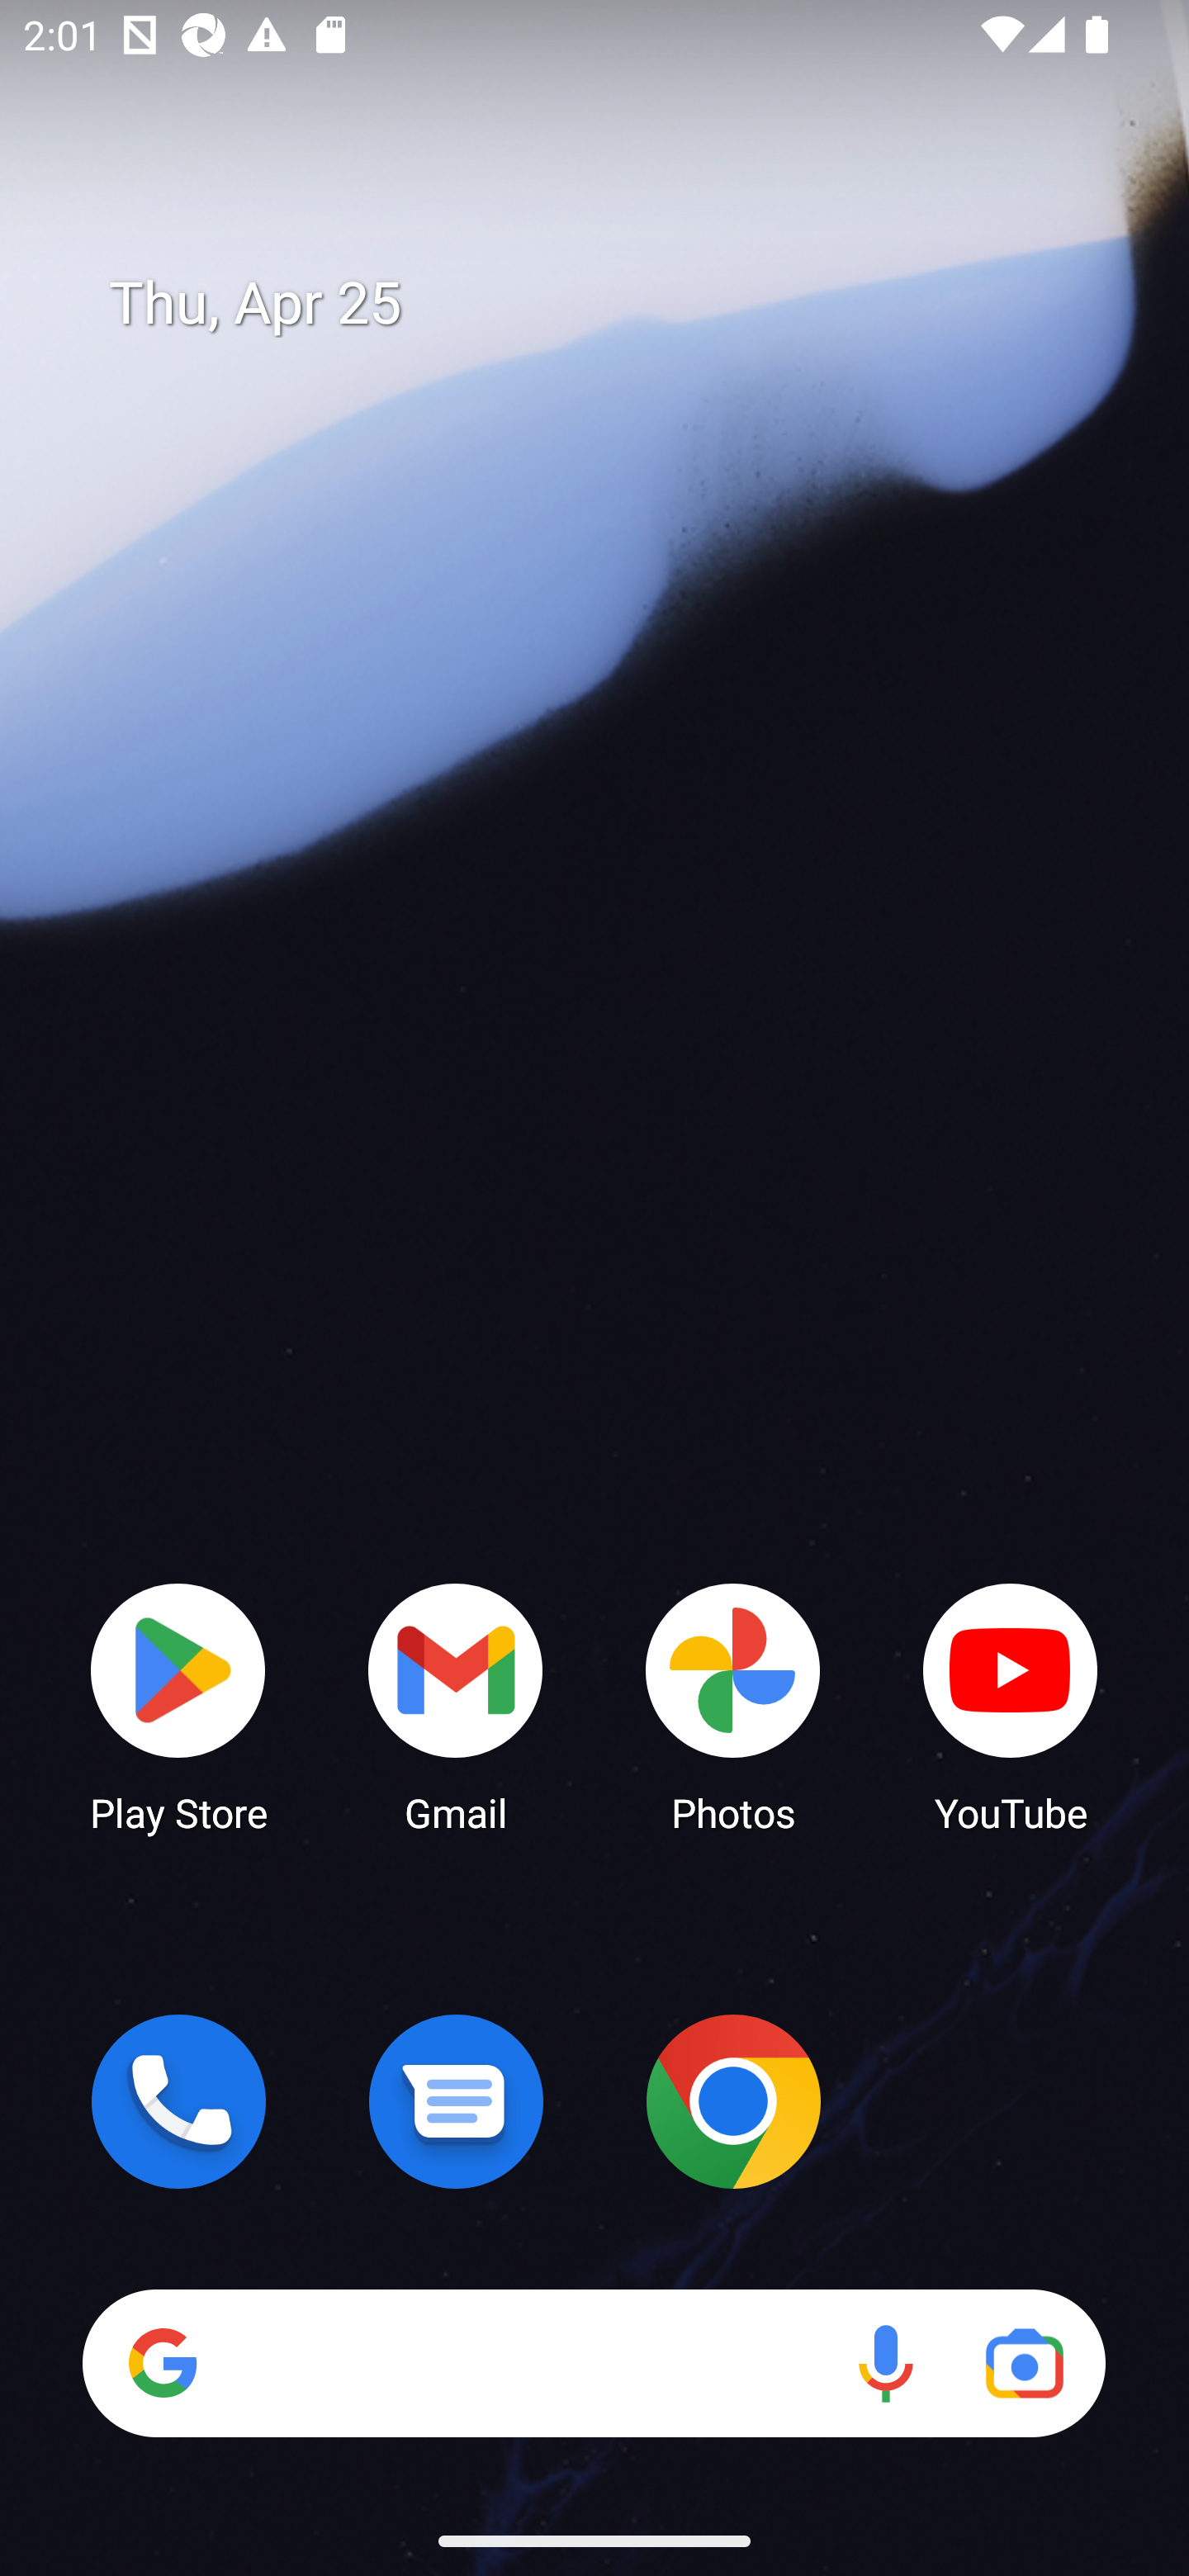  I want to click on Play Store, so click(178, 1706).